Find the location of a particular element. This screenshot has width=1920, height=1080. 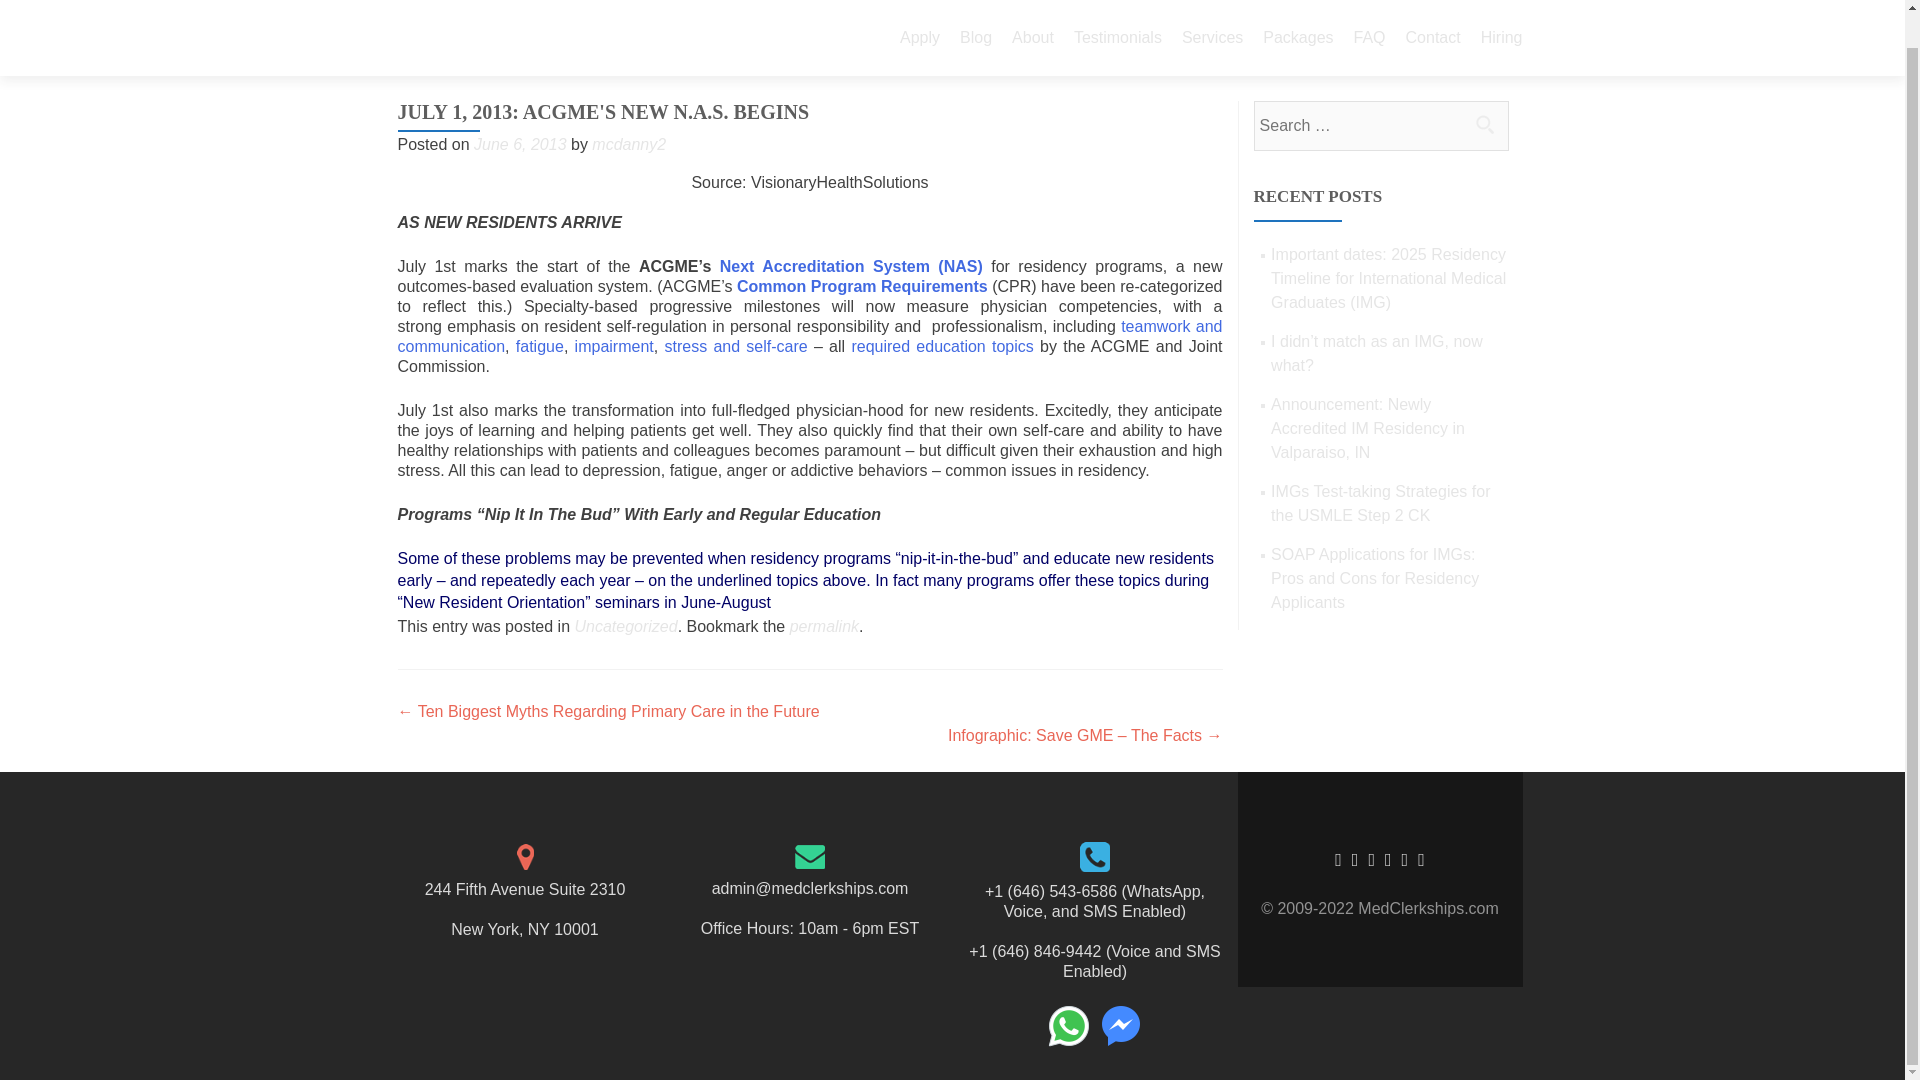

Common Program Requirements is located at coordinates (862, 286).